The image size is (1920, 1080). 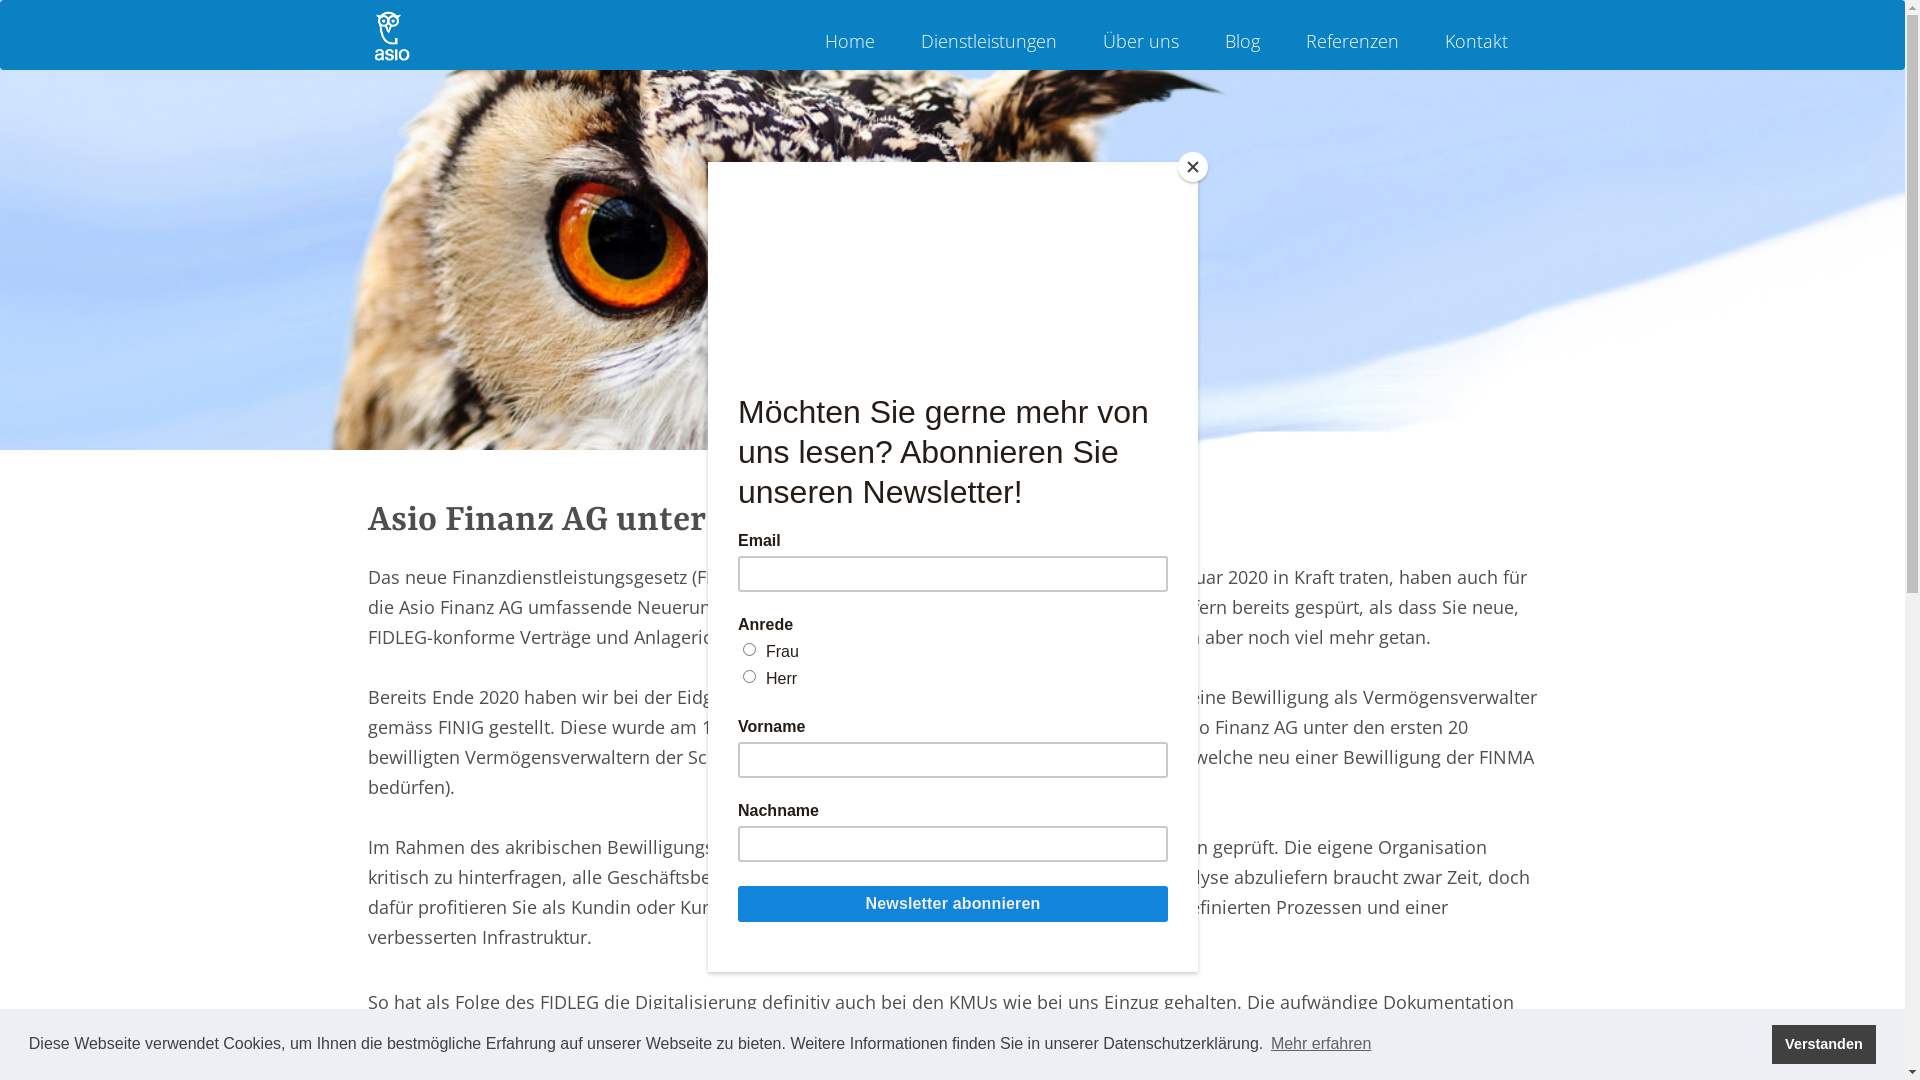 I want to click on Home, so click(x=850, y=41).